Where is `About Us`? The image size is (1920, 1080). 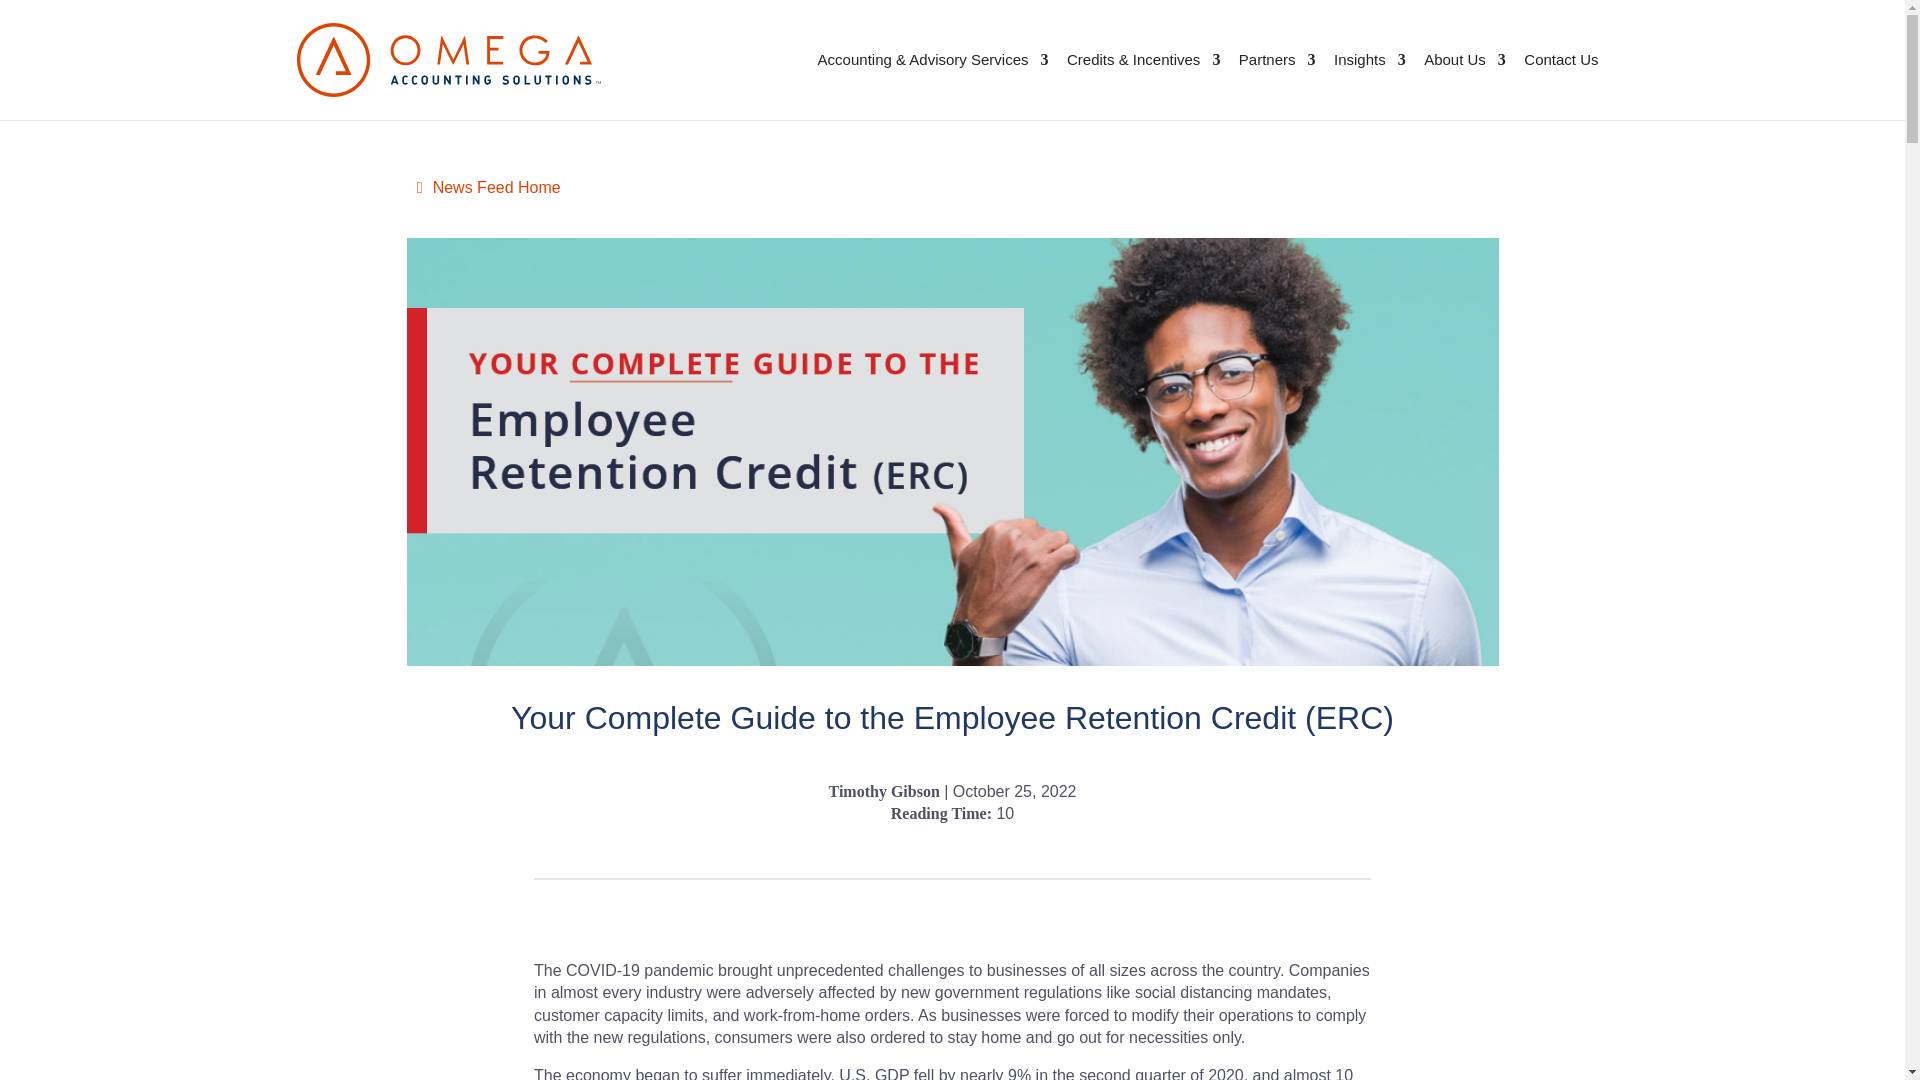 About Us is located at coordinates (1464, 86).